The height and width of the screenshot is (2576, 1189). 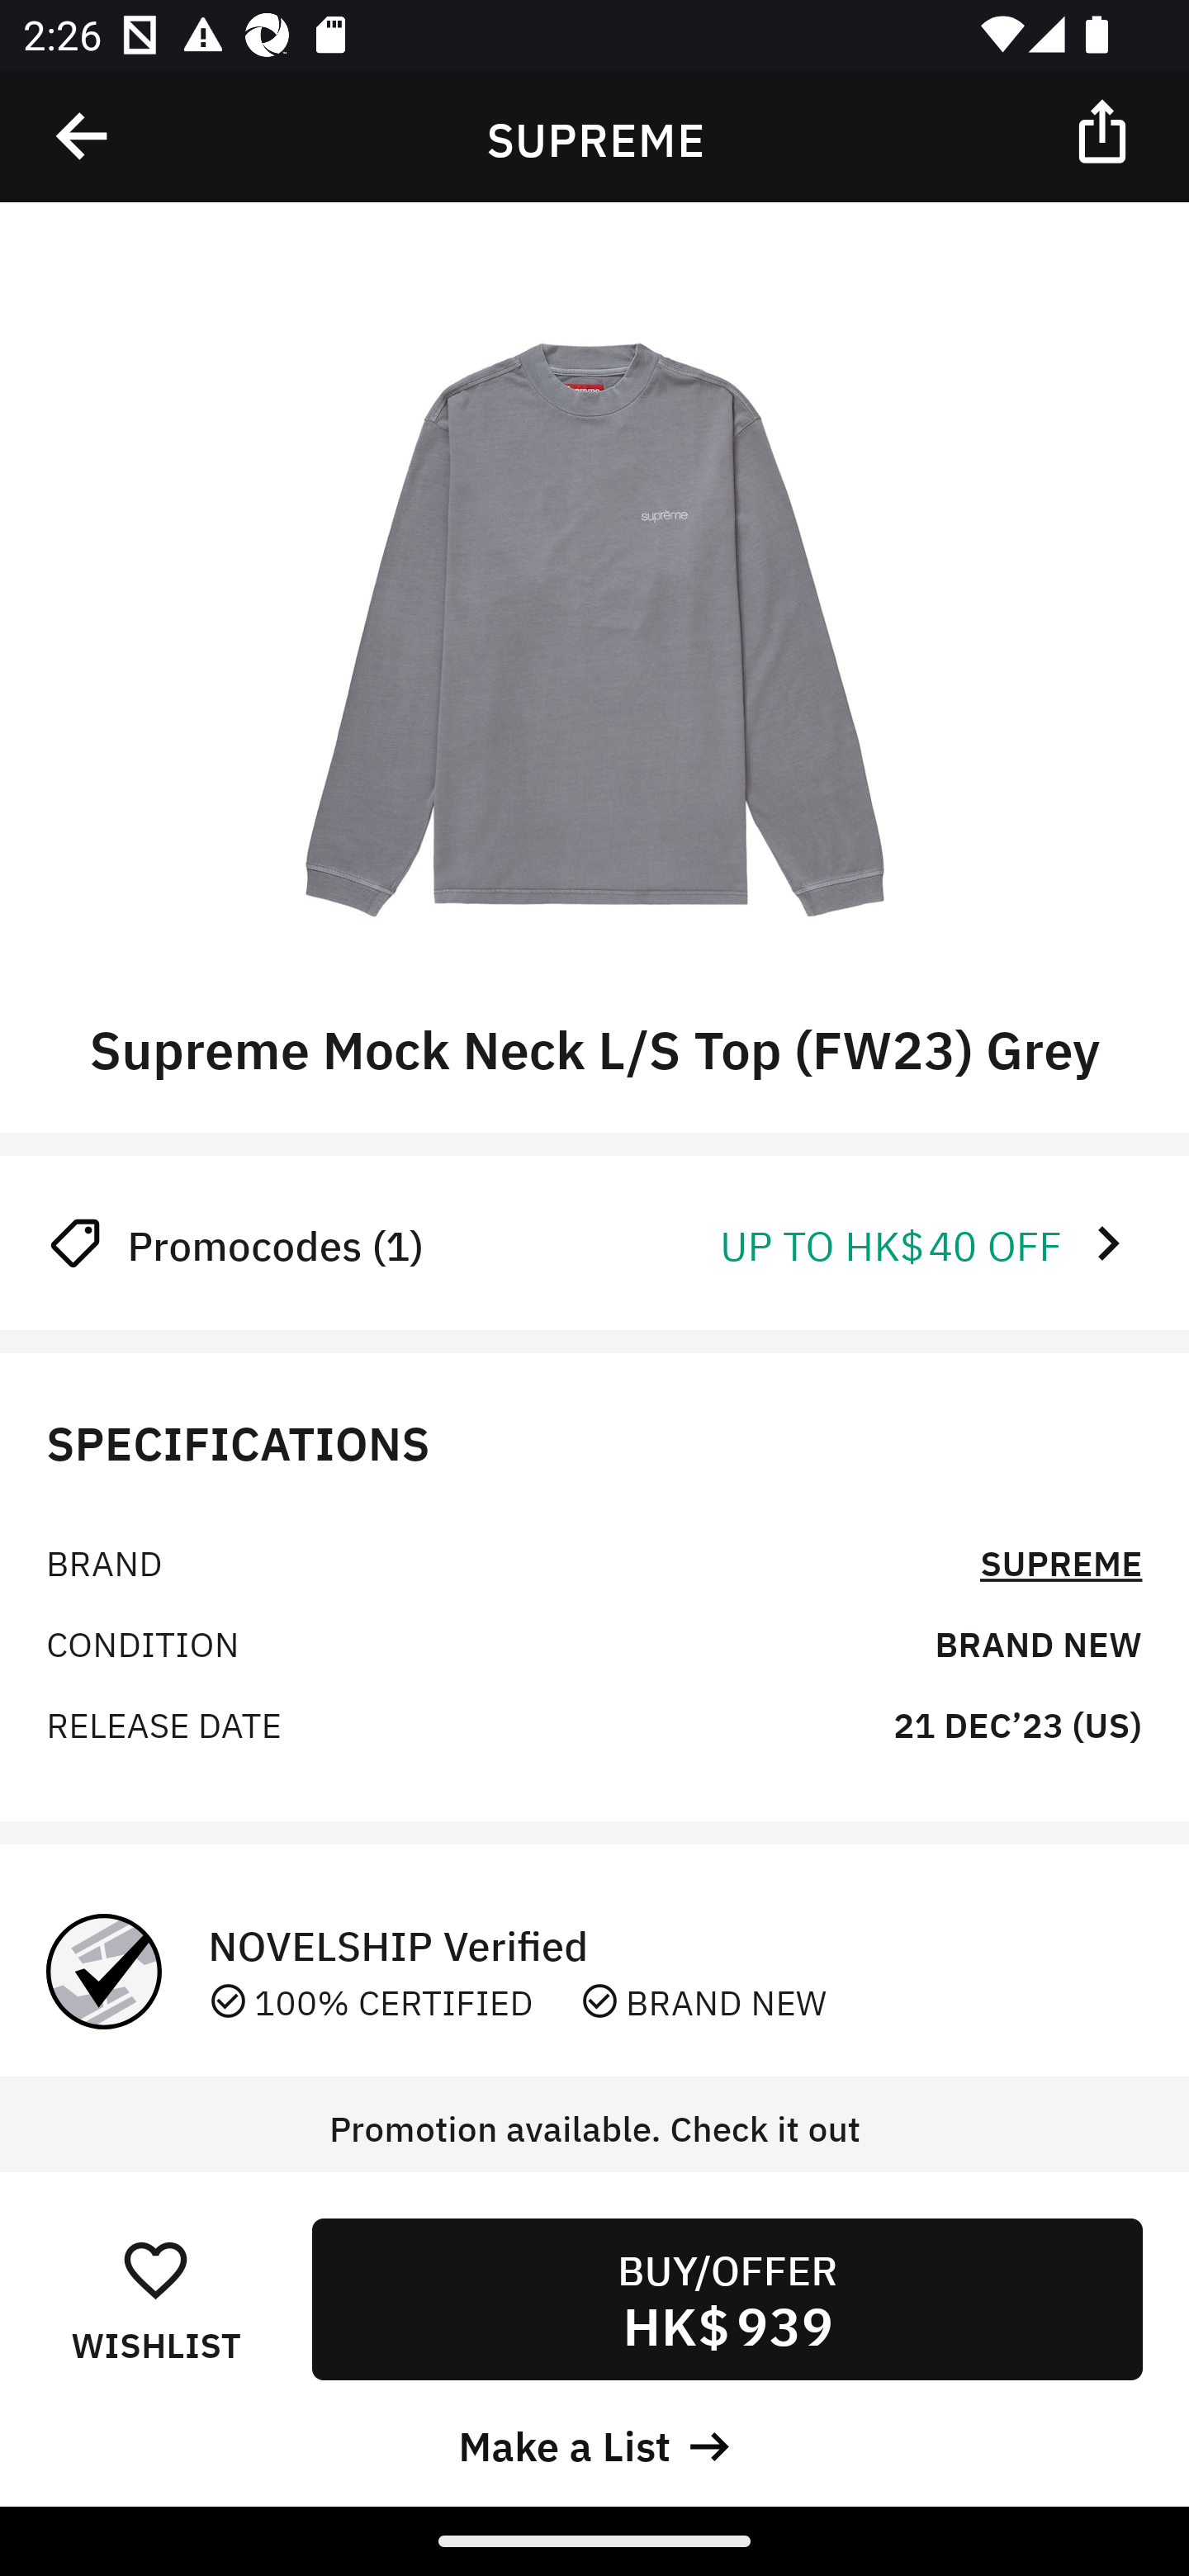 What do you see at coordinates (1038, 1641) in the screenshot?
I see `BRAND NEW` at bounding box center [1038, 1641].